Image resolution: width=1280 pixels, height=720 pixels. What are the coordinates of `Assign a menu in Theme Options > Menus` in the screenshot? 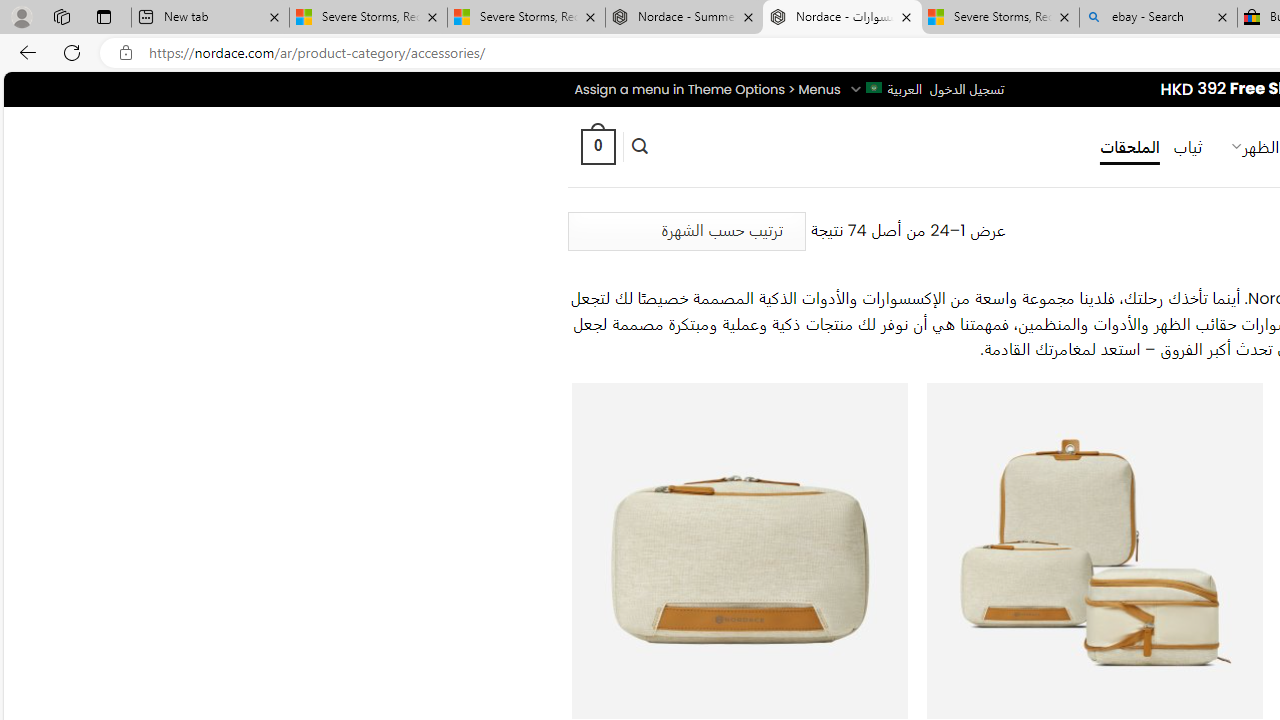 It's located at (706, 89).